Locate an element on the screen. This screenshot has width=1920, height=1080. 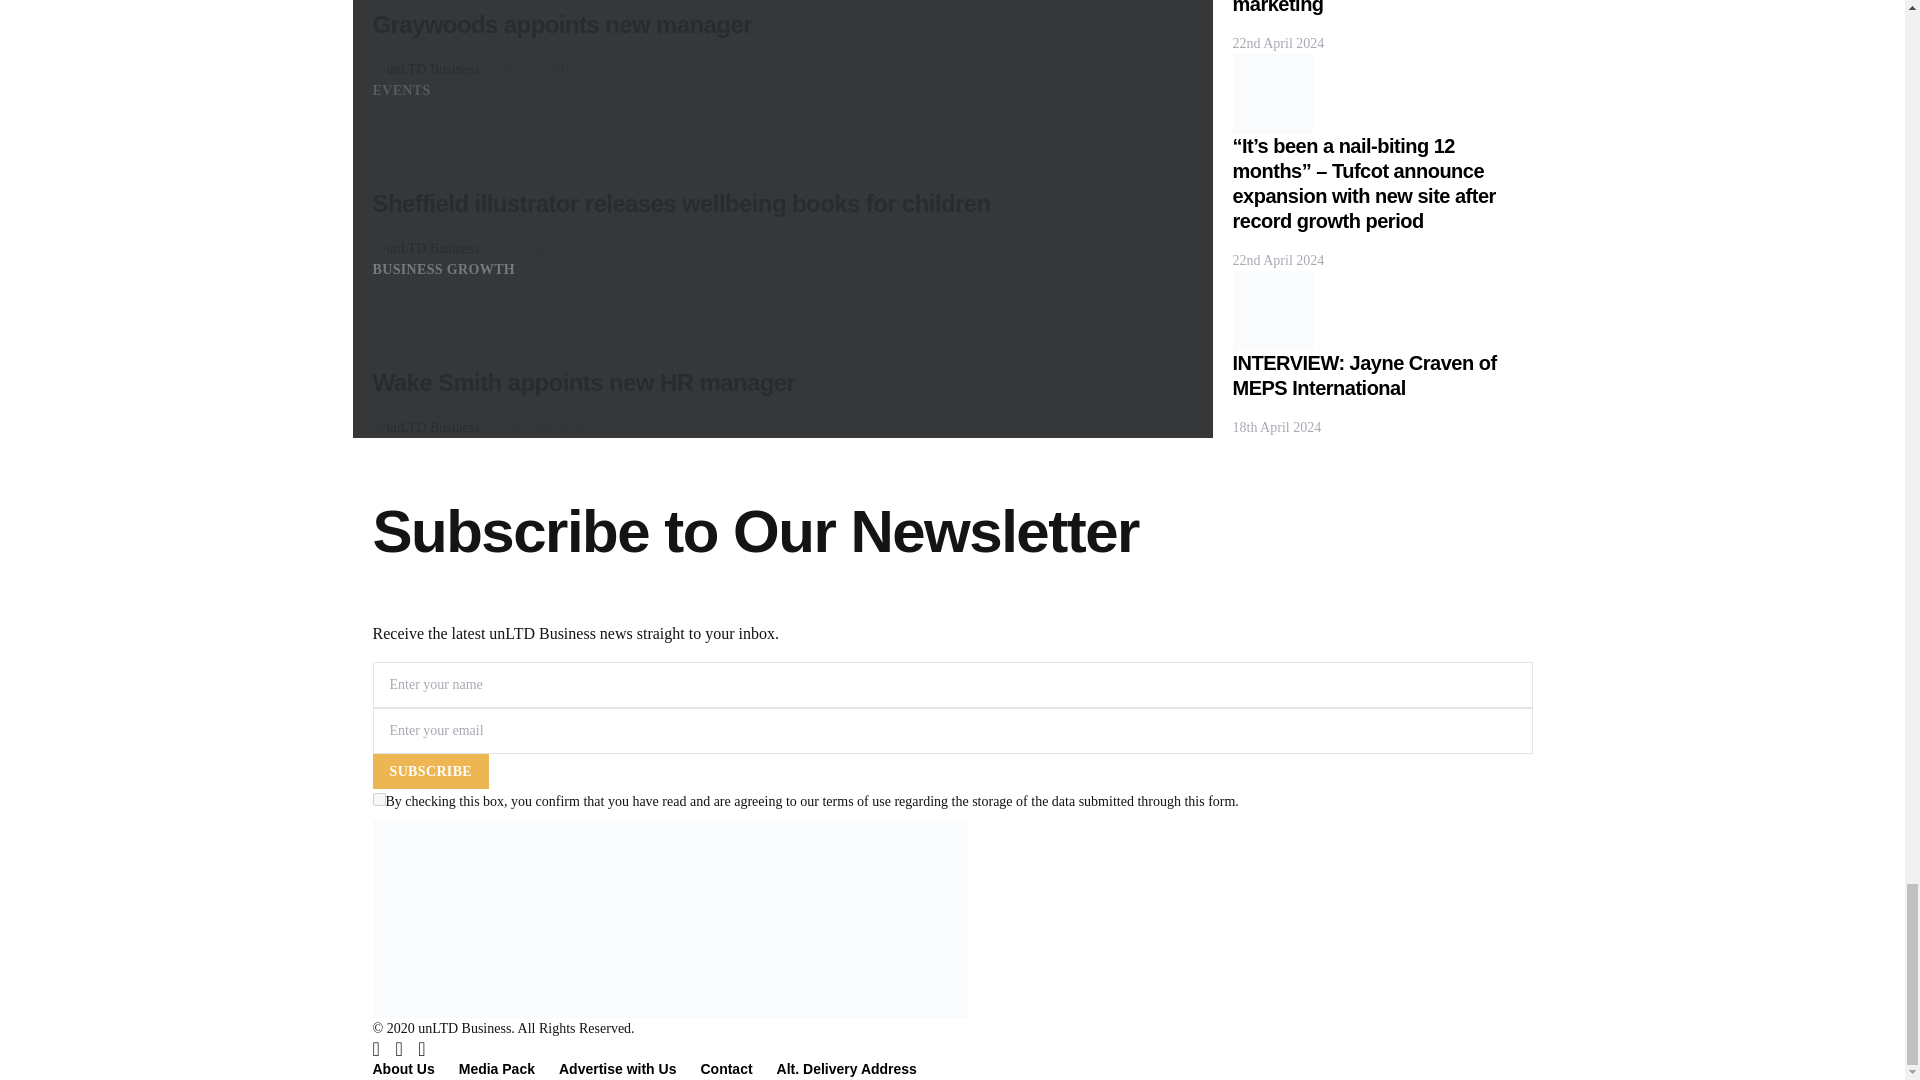
View all posts by unLTD Business is located at coordinates (432, 428).